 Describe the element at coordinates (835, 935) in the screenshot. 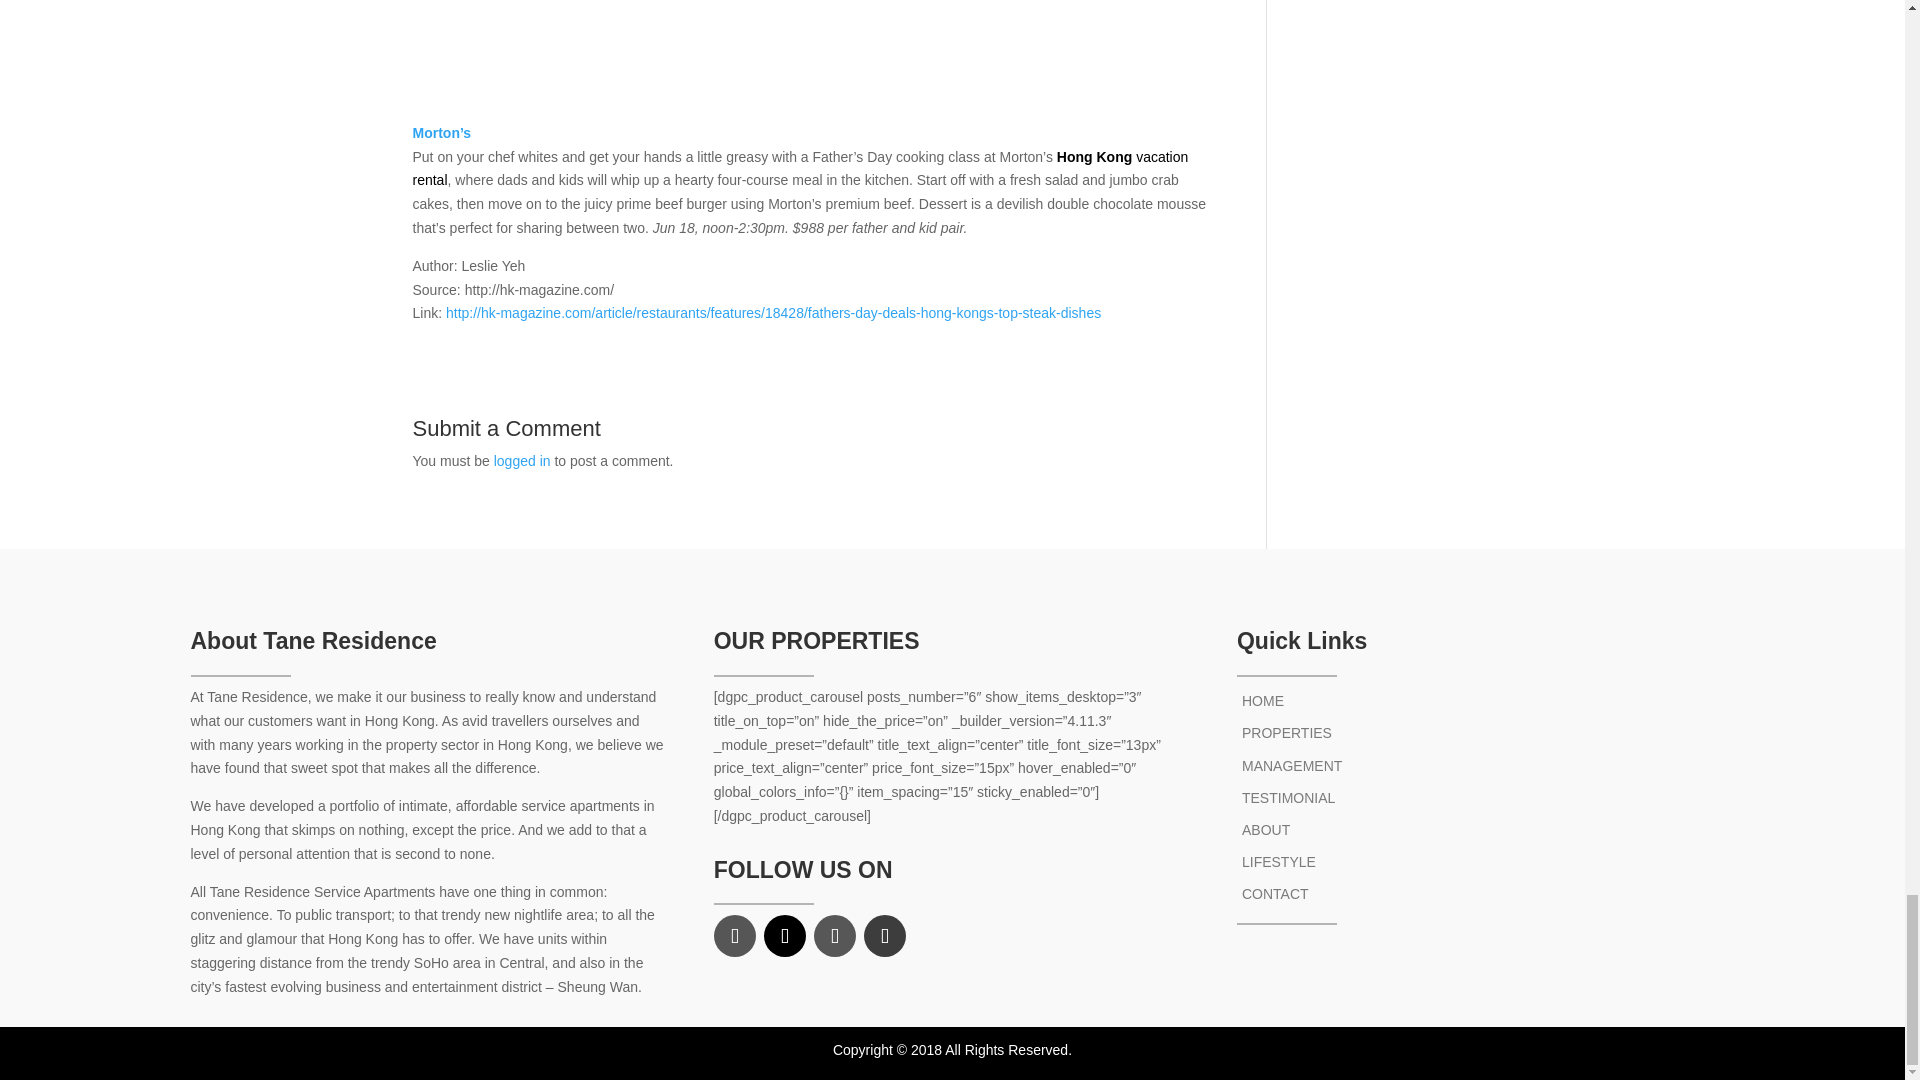

I see `Follow on Instagram` at that location.